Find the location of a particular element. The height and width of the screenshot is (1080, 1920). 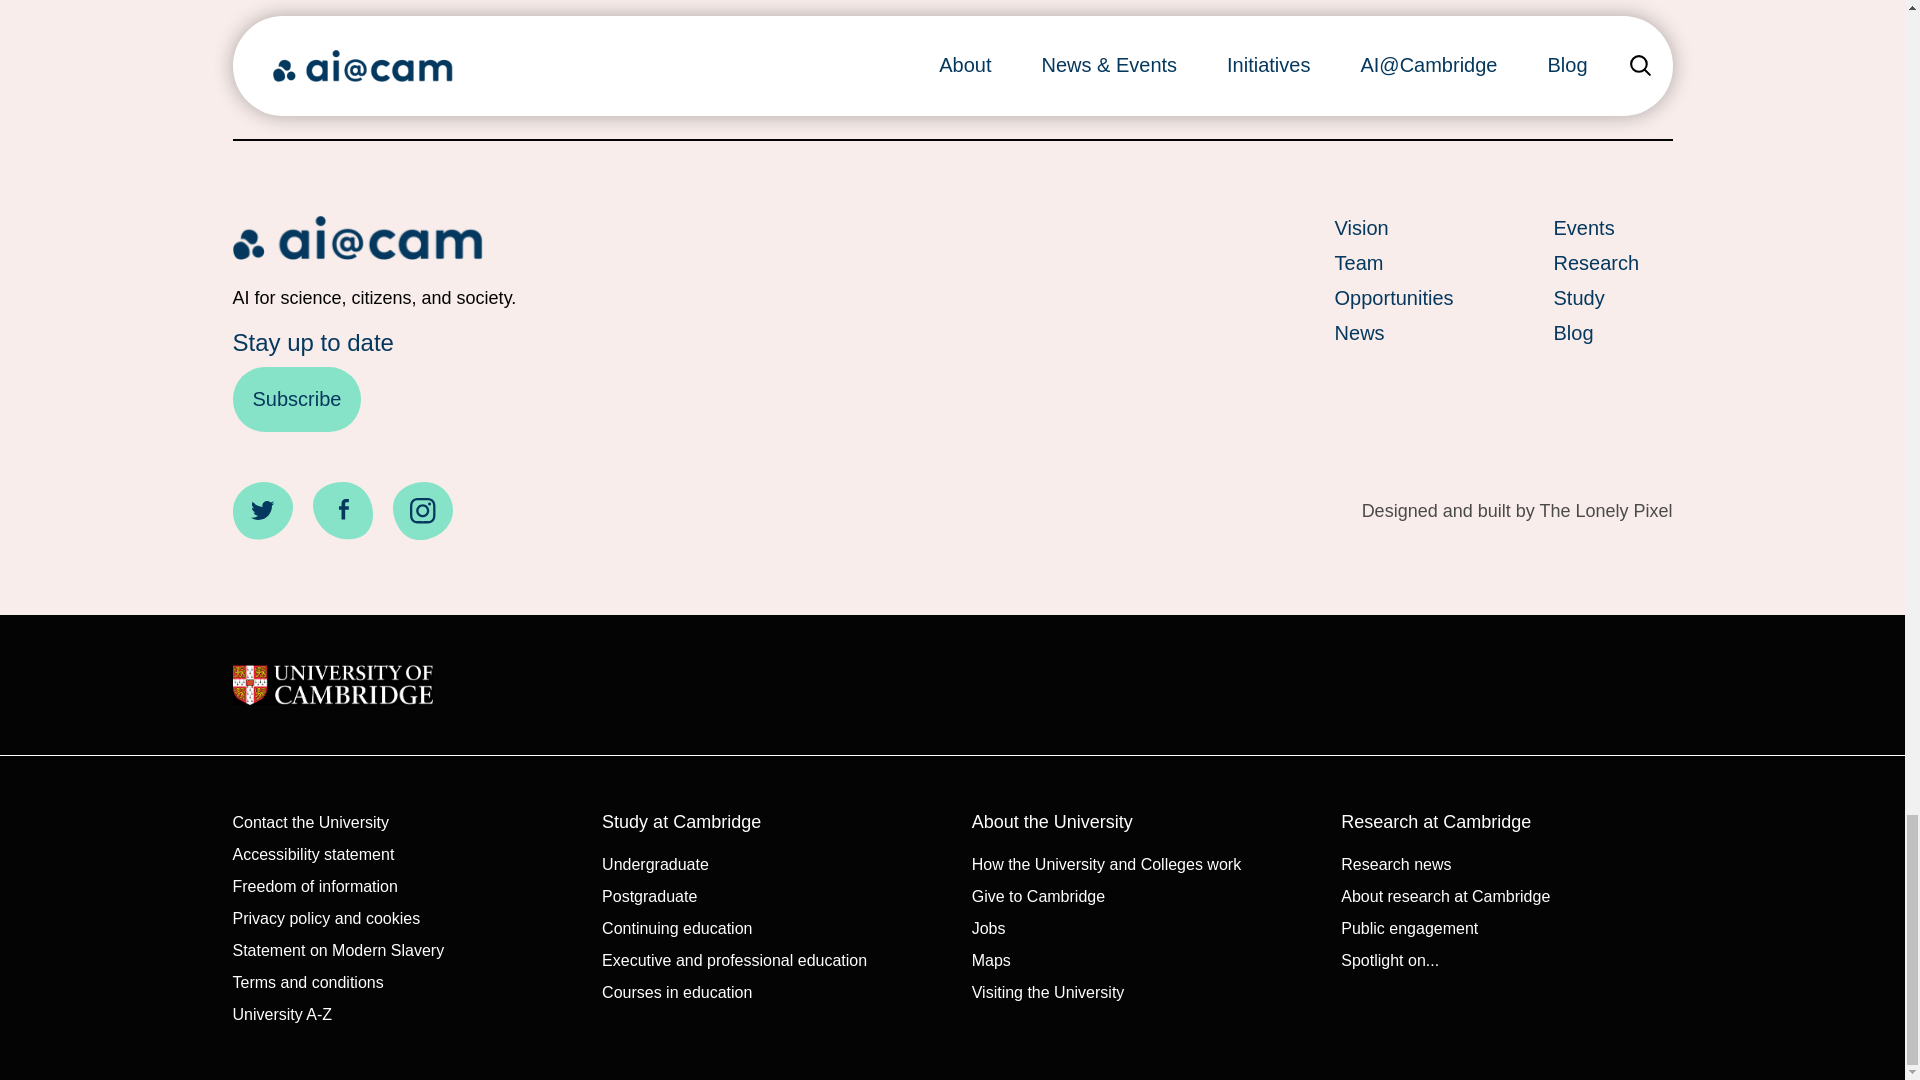

Study is located at coordinates (1612, 298).